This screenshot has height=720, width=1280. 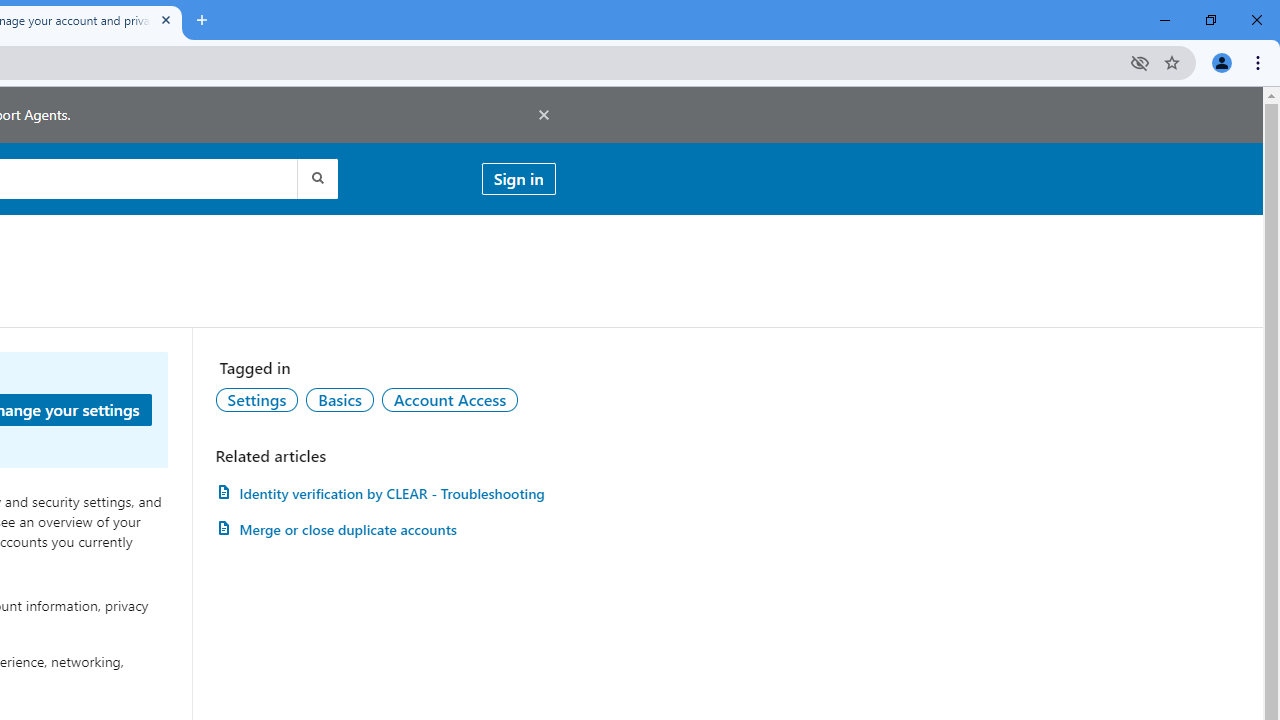 I want to click on Submit search, so click(x=316, y=178).